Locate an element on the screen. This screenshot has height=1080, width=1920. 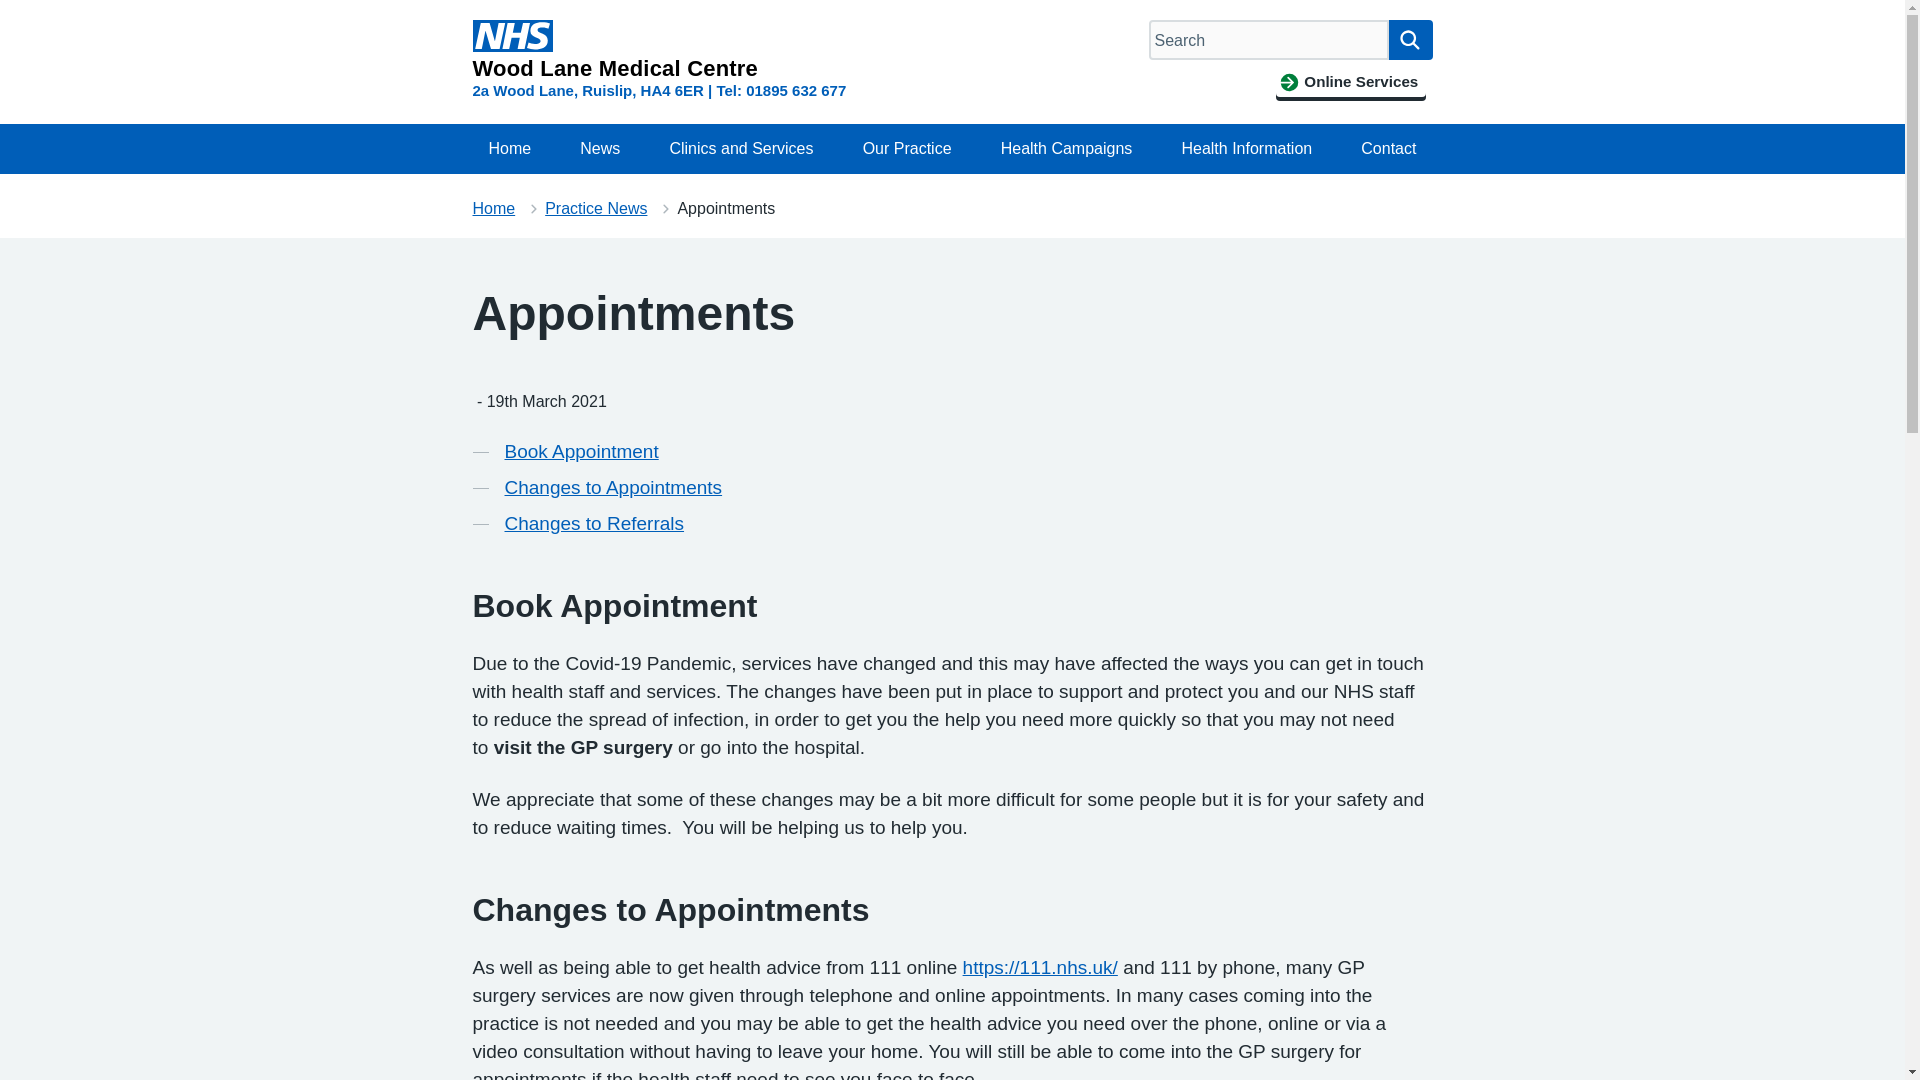
Online Services  is located at coordinates (1350, 82).